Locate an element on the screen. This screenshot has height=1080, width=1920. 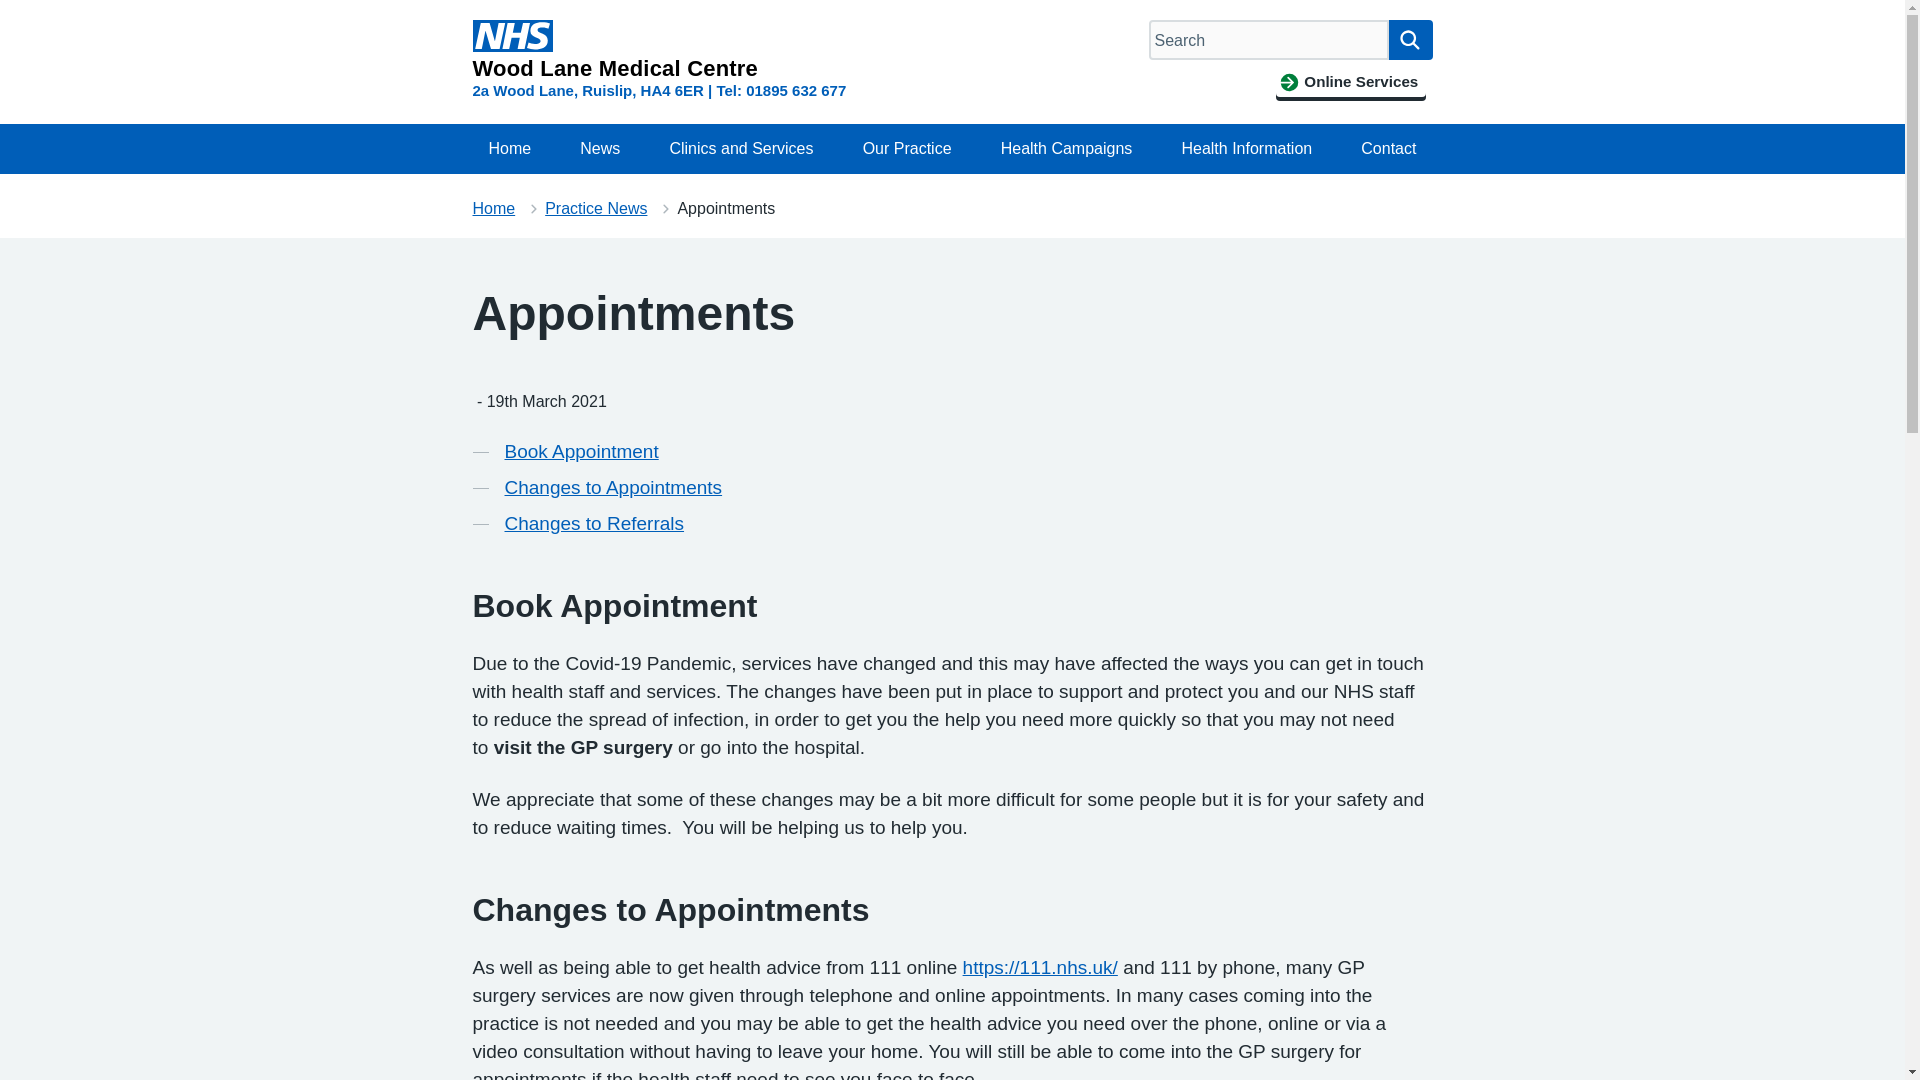
Online Services  is located at coordinates (1350, 82).